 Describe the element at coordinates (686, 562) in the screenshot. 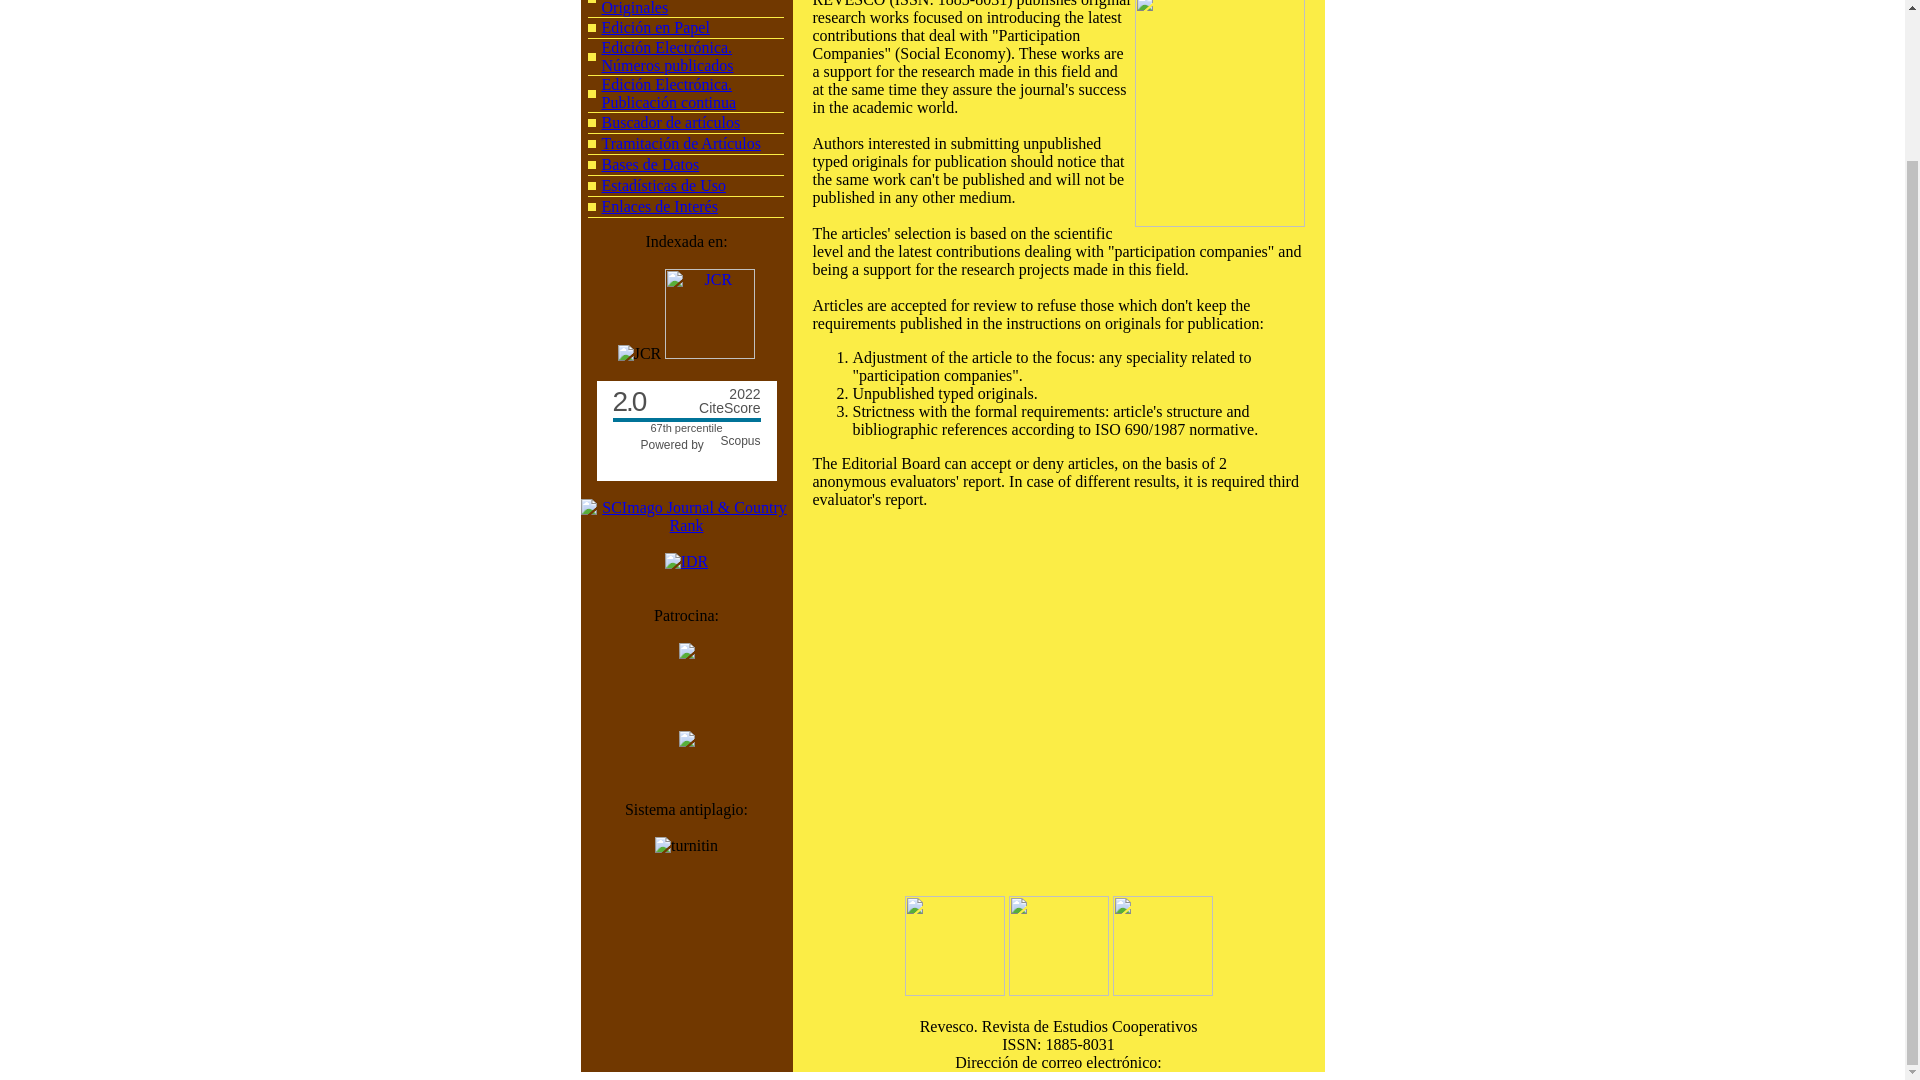

I see `IDR` at that location.